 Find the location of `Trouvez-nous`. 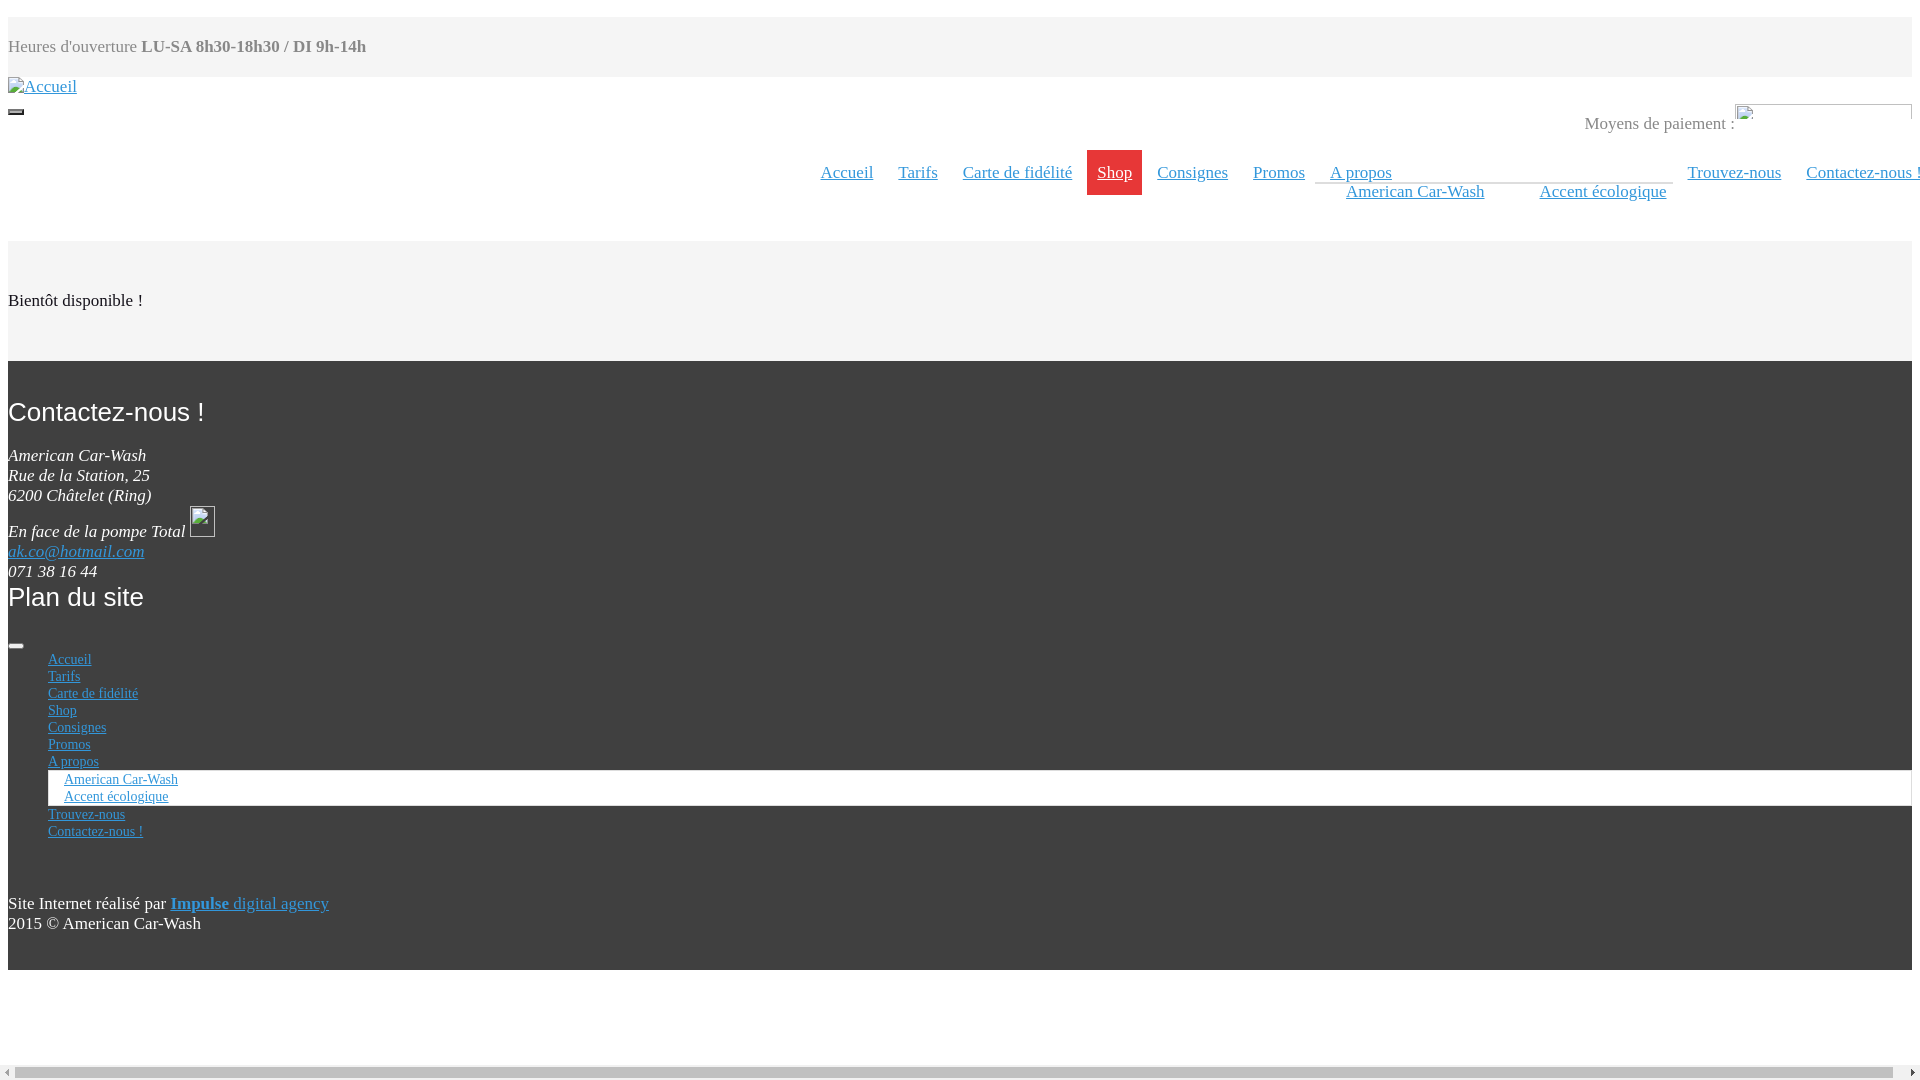

Trouvez-nous is located at coordinates (86, 814).